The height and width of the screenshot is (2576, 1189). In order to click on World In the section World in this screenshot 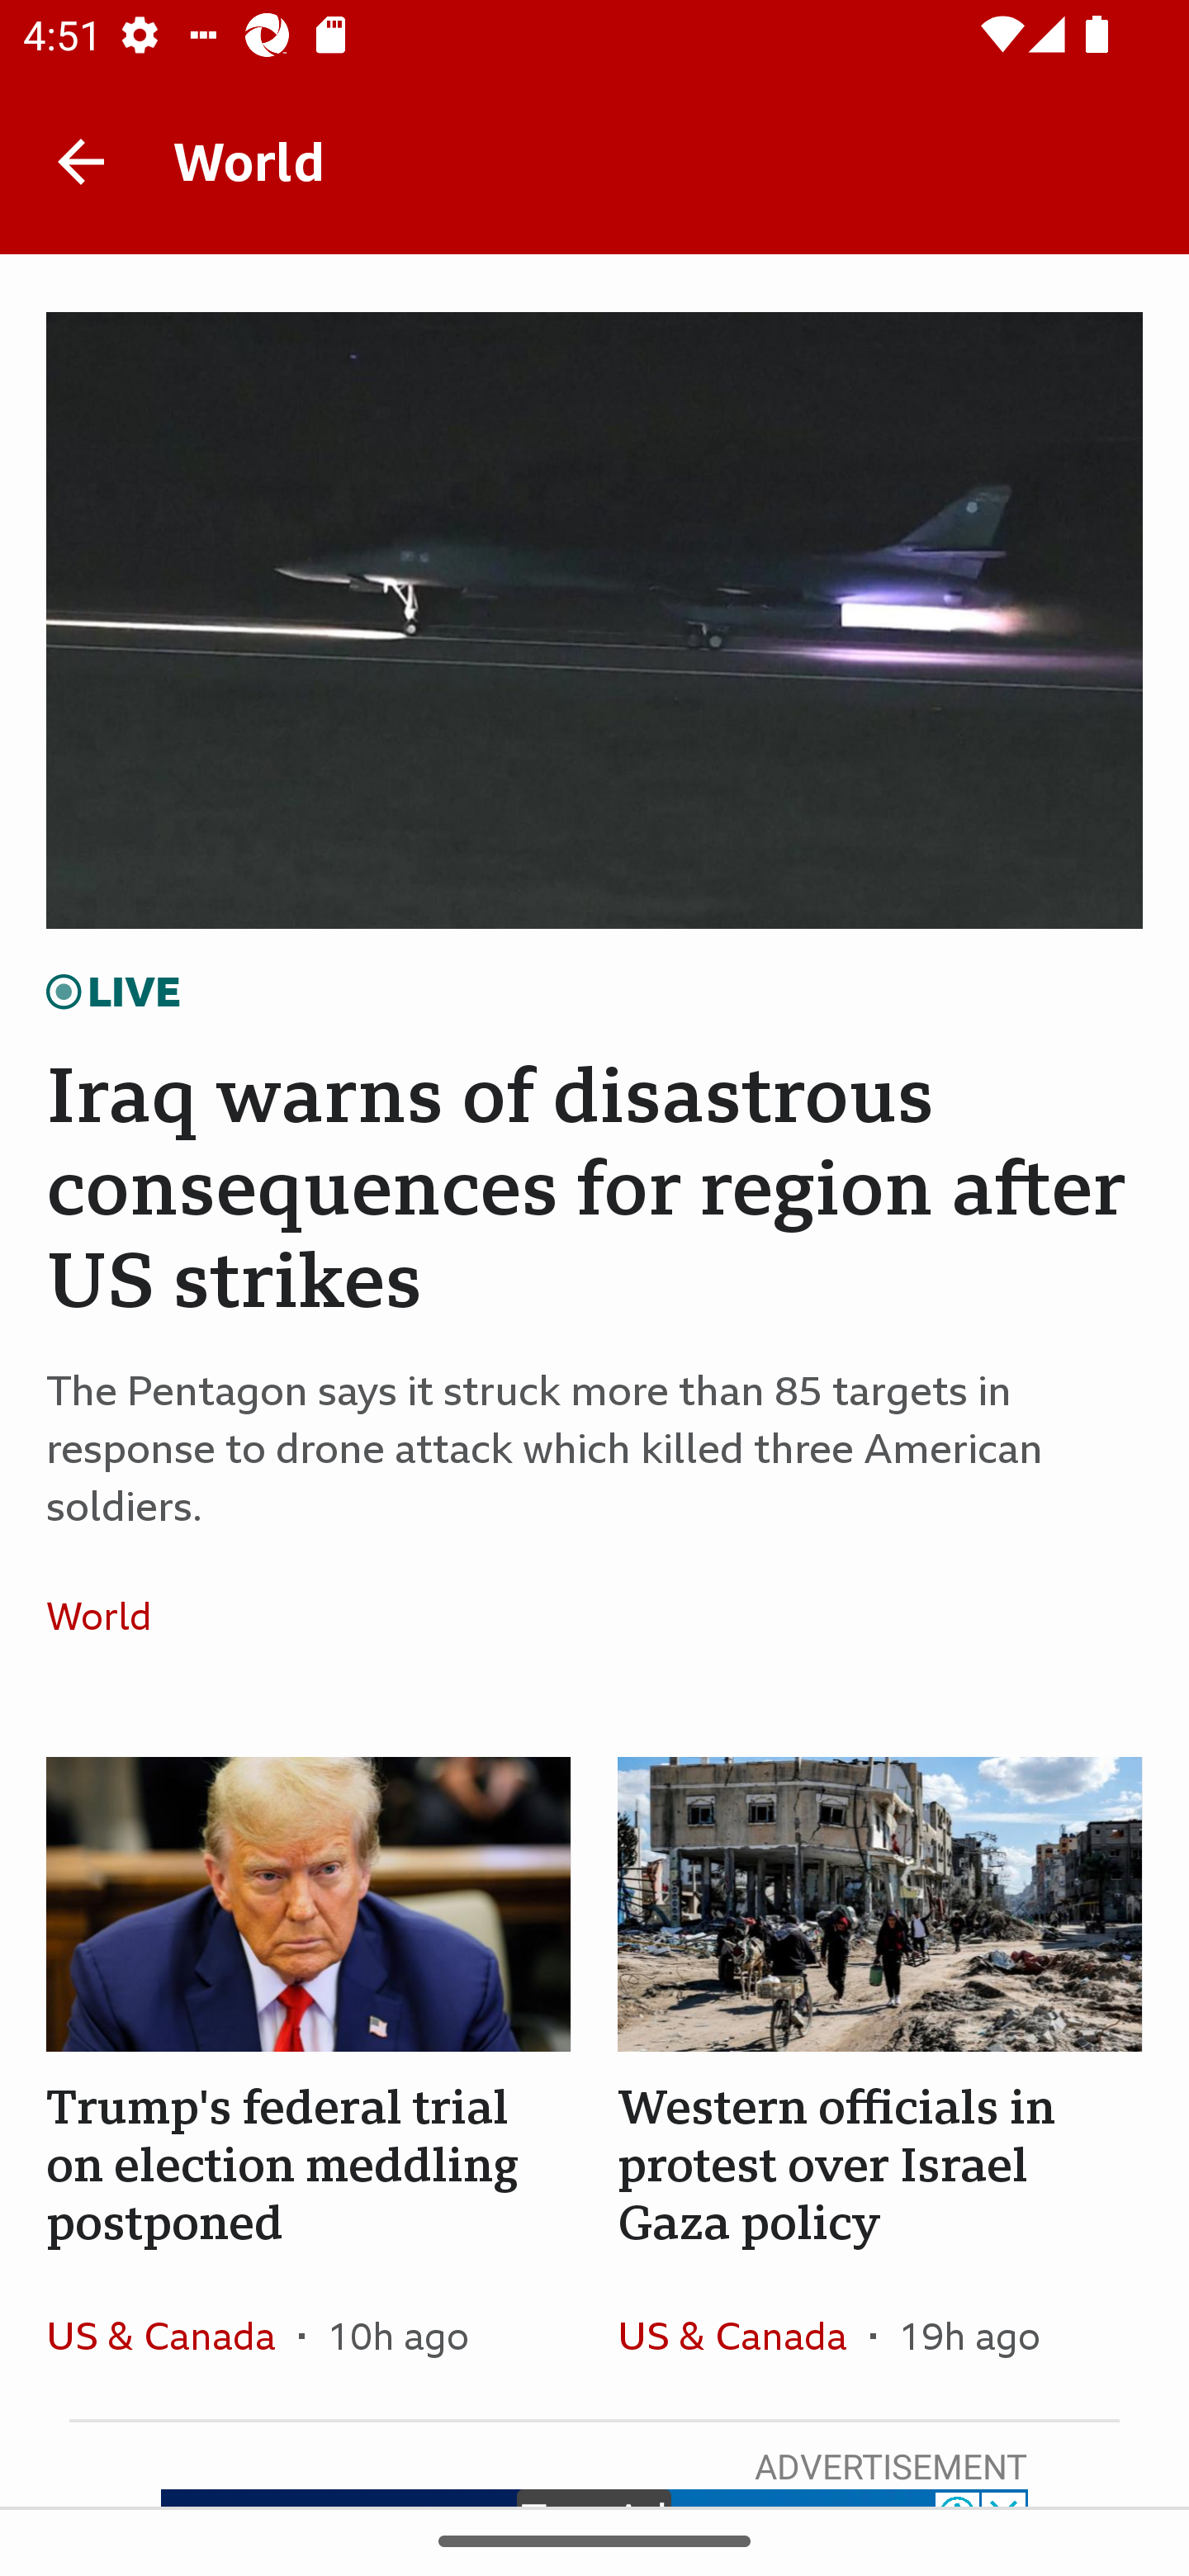, I will do `click(111, 1617)`.